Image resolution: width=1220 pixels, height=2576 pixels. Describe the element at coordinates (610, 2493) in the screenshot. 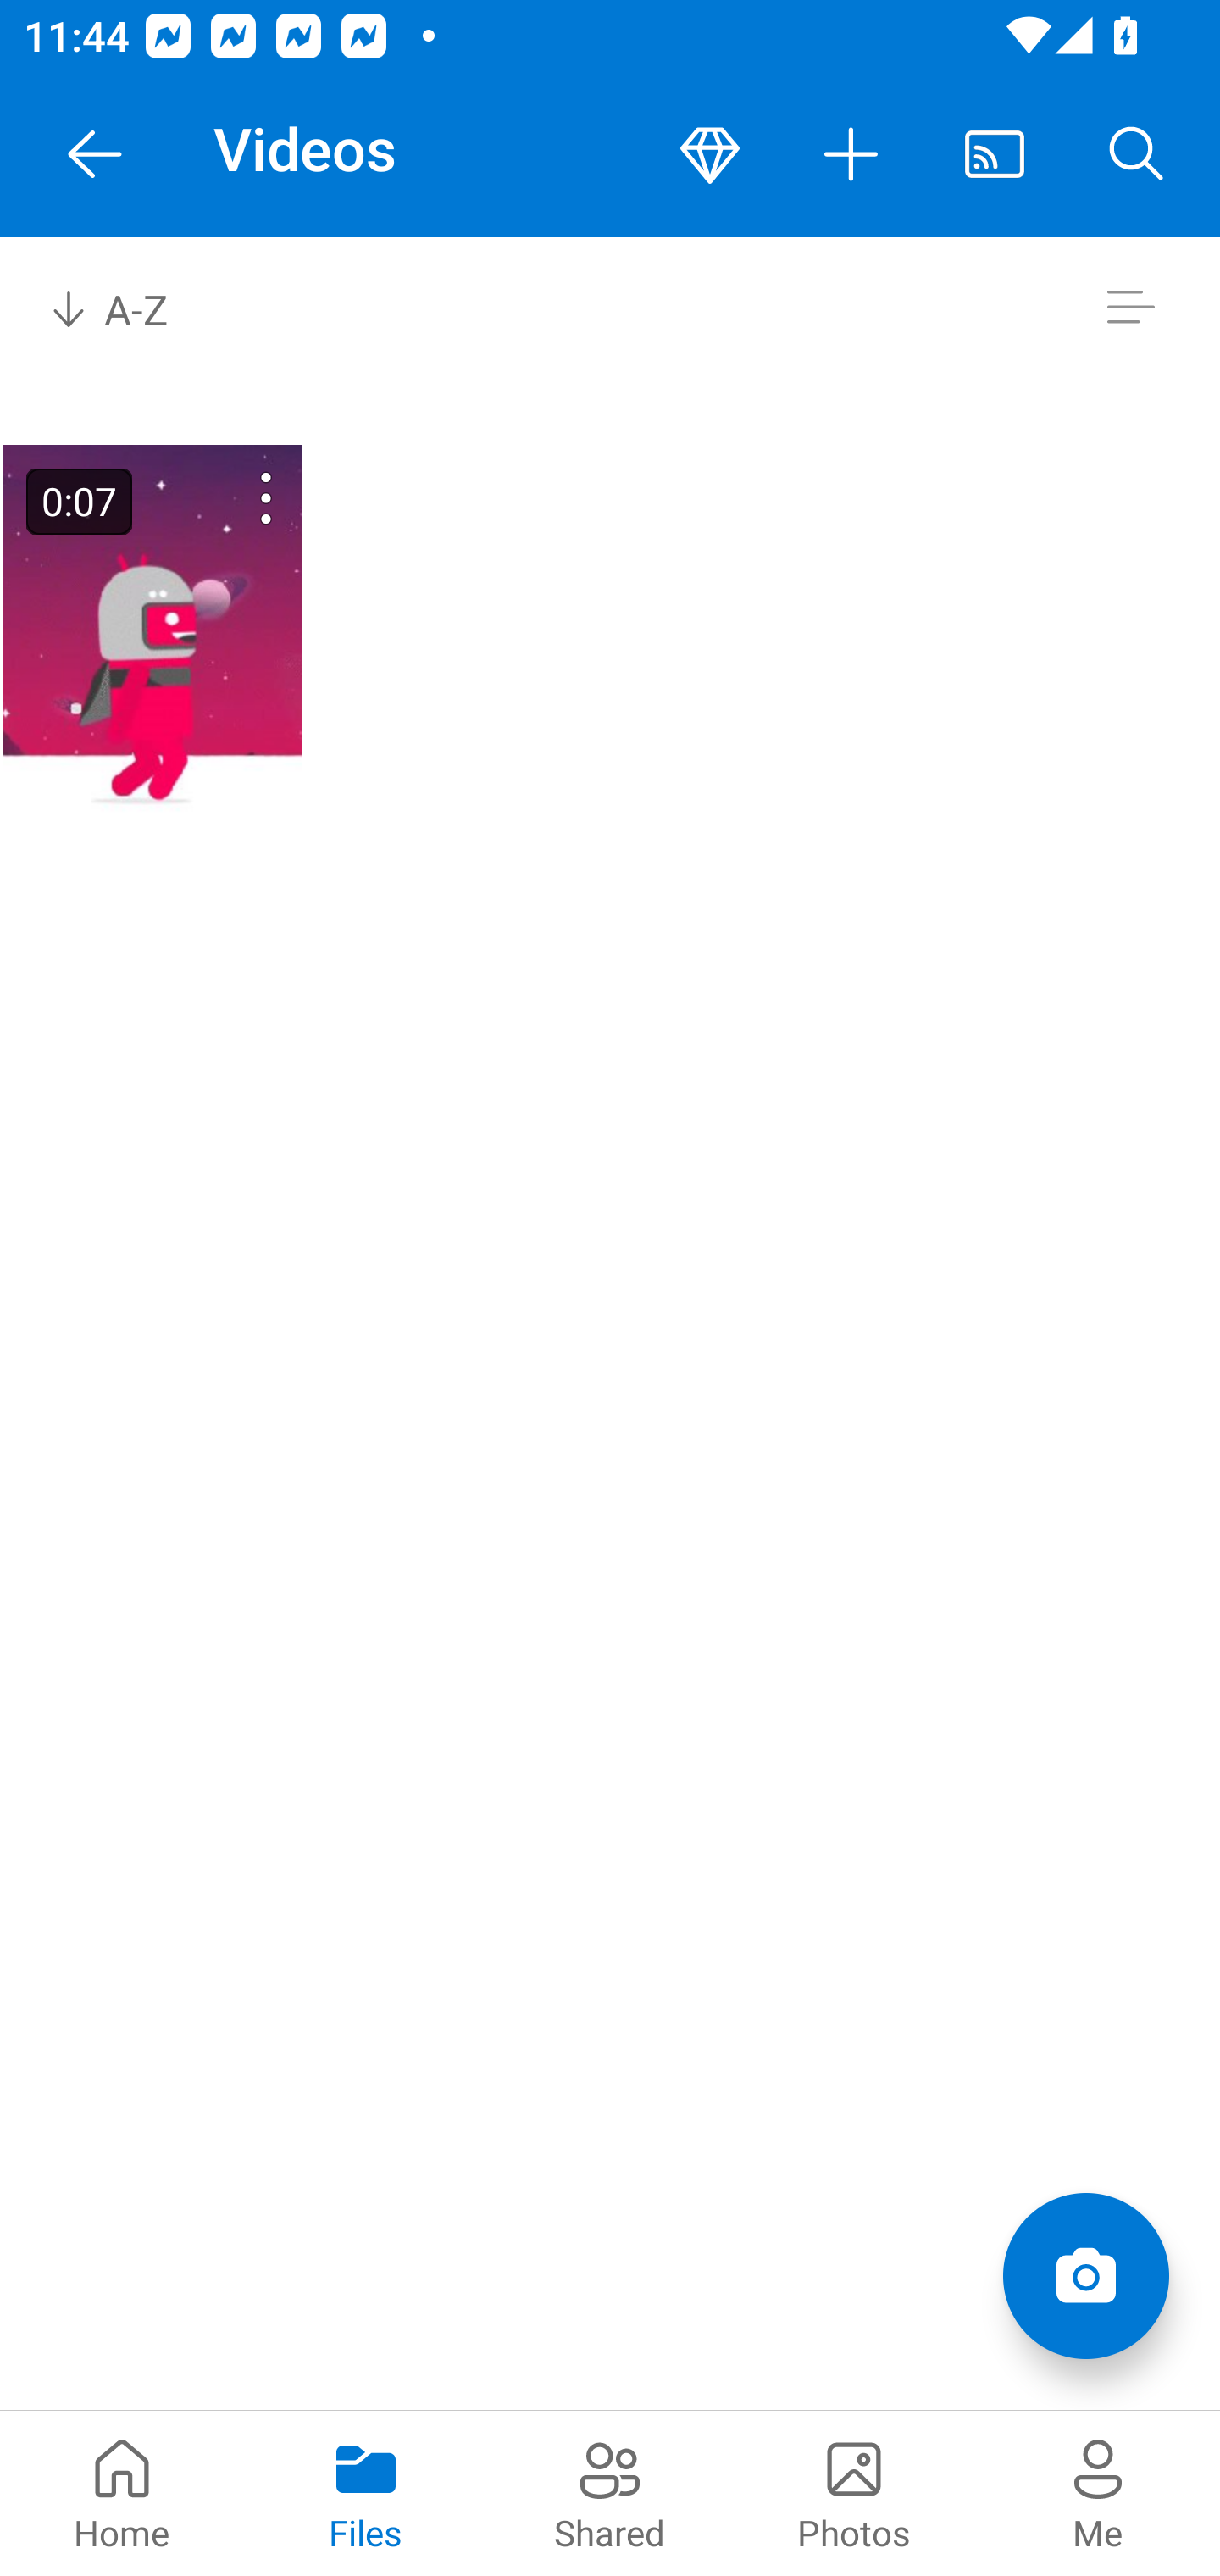

I see `Shared pivot Shared` at that location.